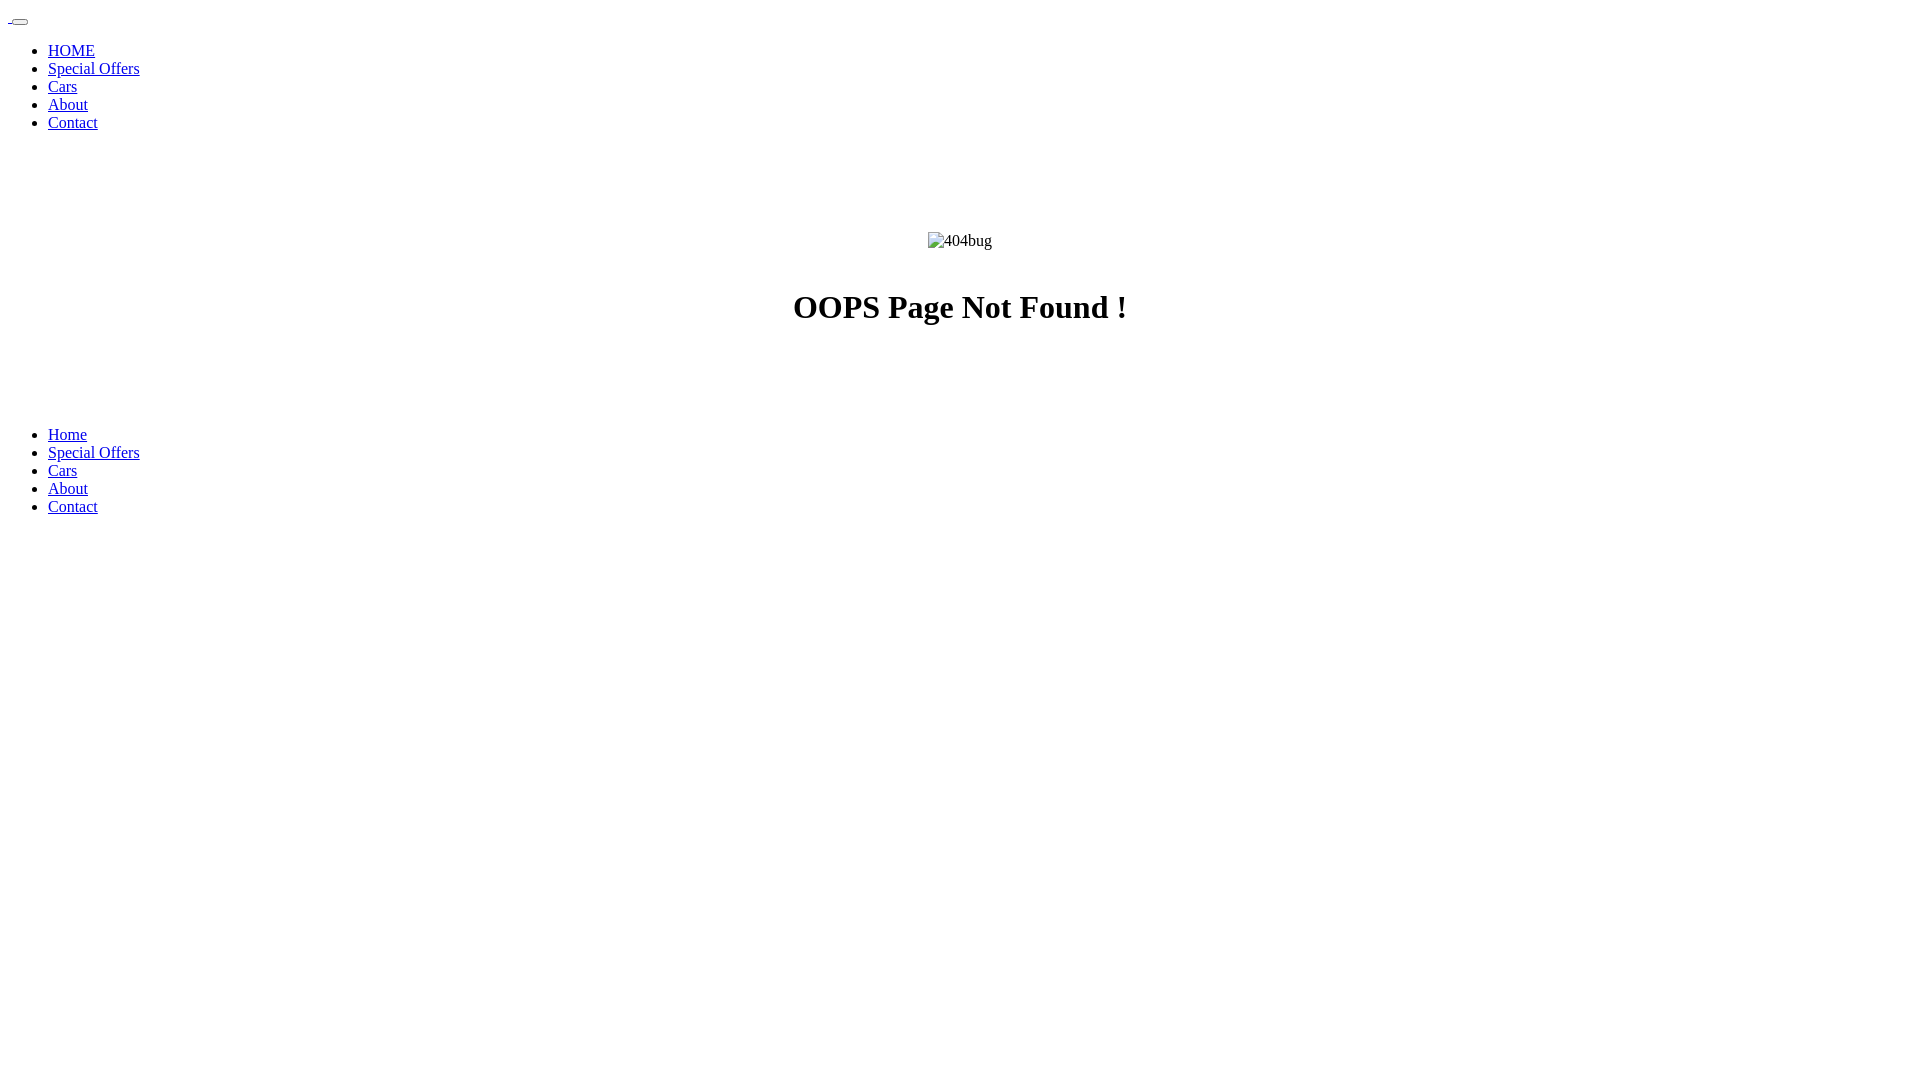 This screenshot has width=1920, height=1080. What do you see at coordinates (73, 122) in the screenshot?
I see `Contact` at bounding box center [73, 122].